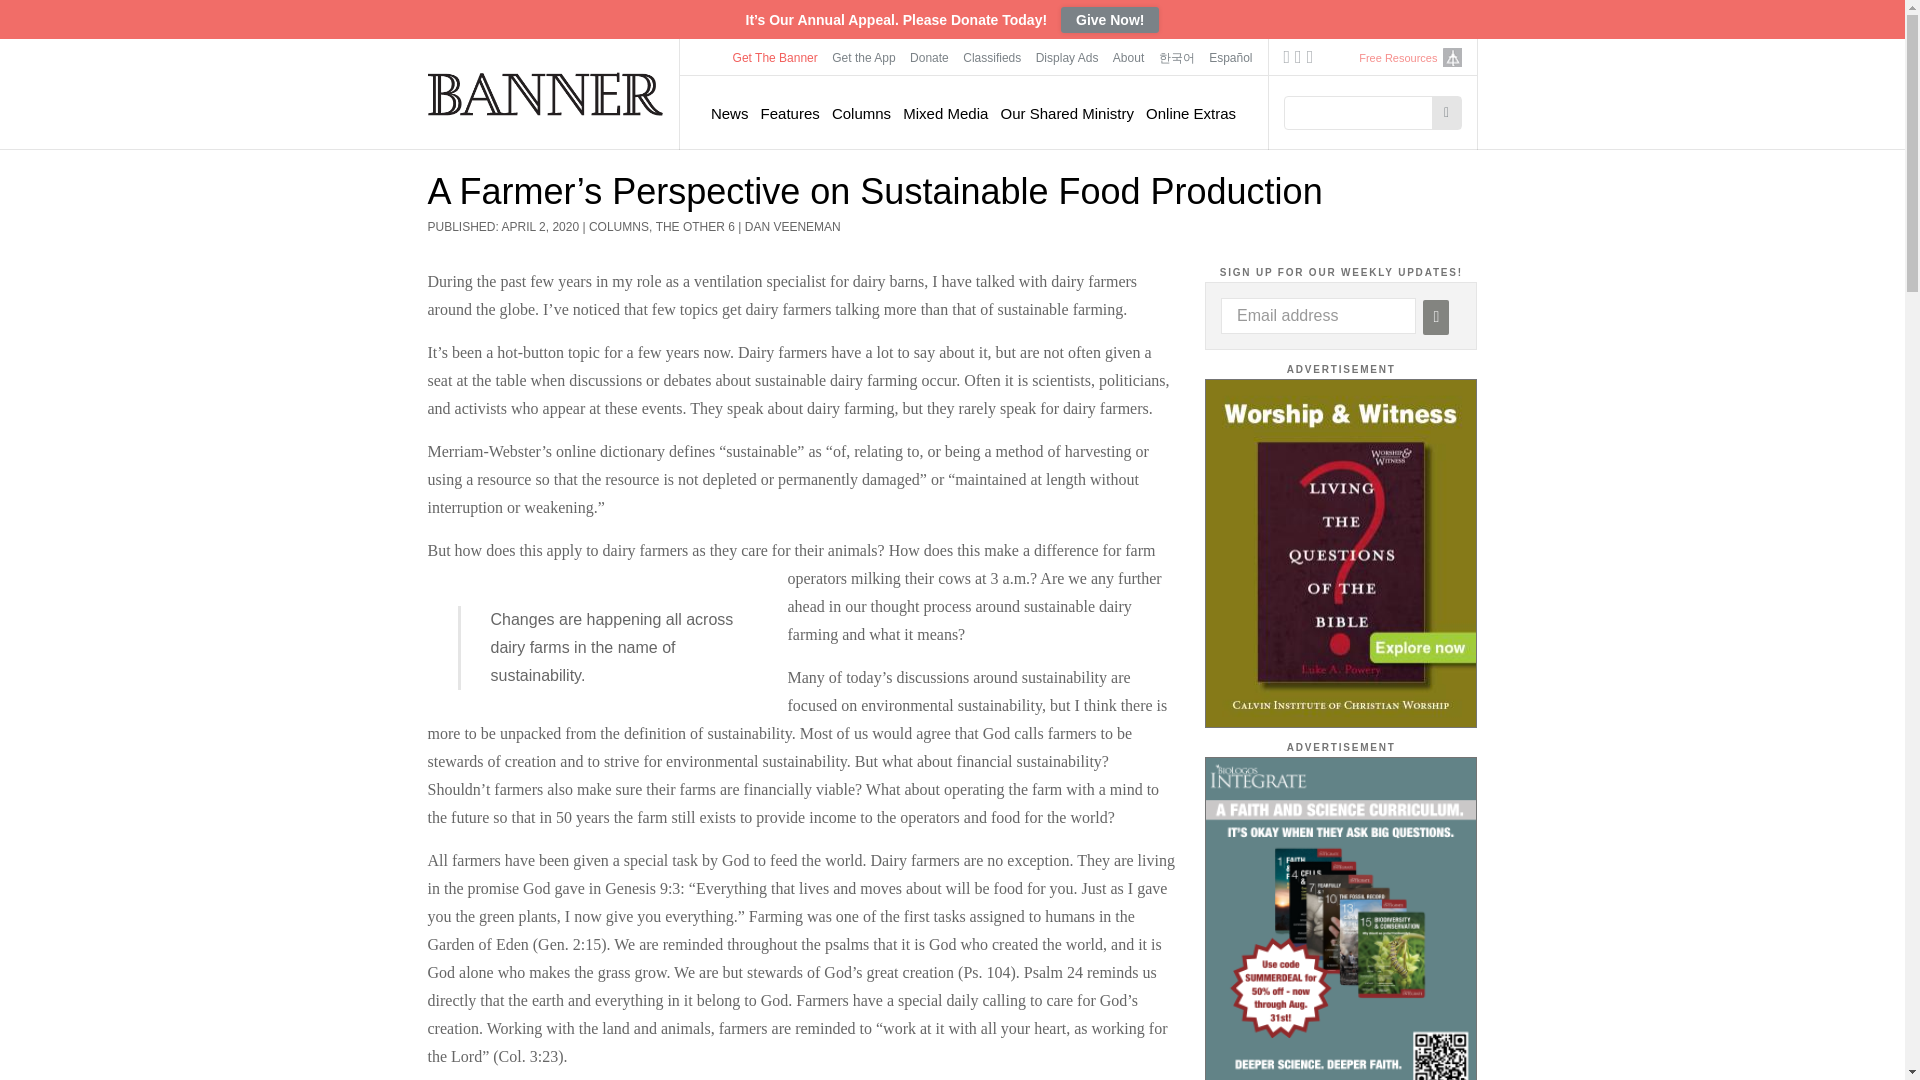  I want to click on Classifieds, so click(992, 57).